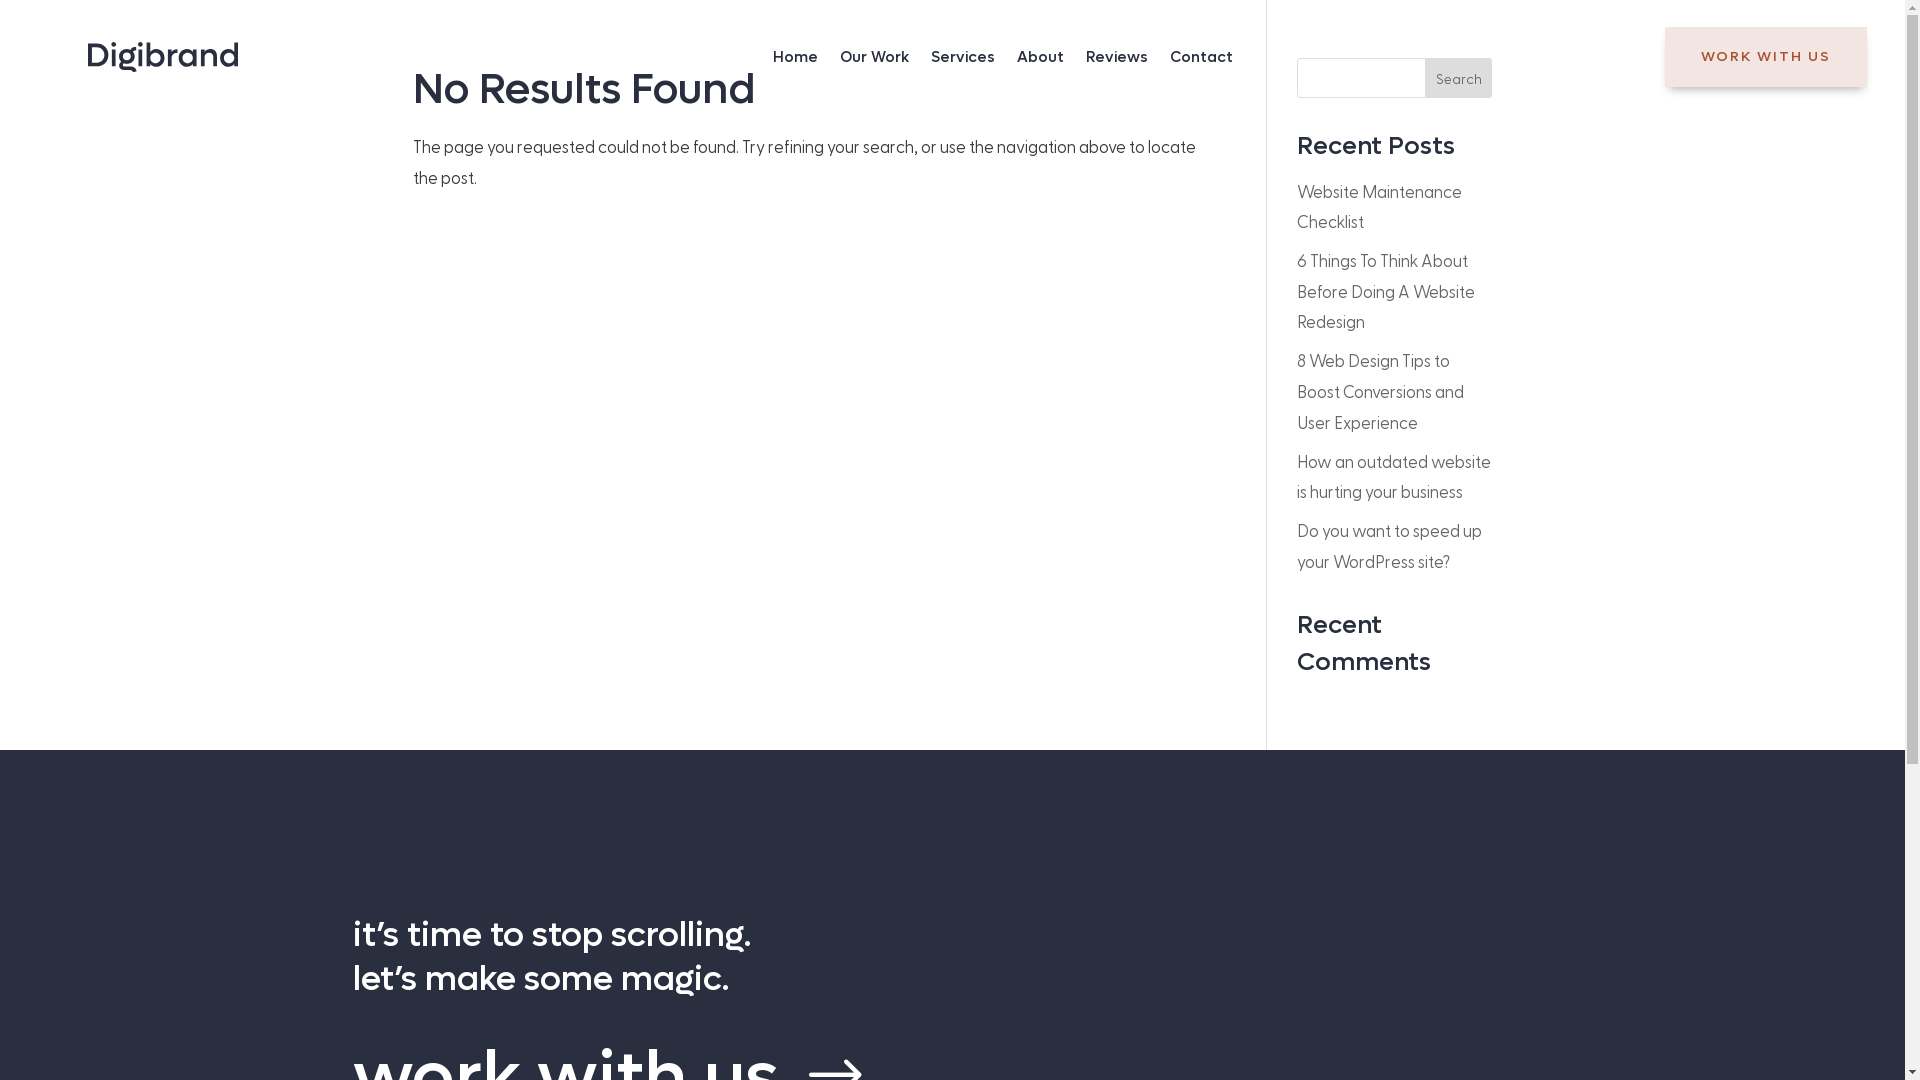 Image resolution: width=1920 pixels, height=1080 pixels. What do you see at coordinates (1117, 61) in the screenshot?
I see `Reviews` at bounding box center [1117, 61].